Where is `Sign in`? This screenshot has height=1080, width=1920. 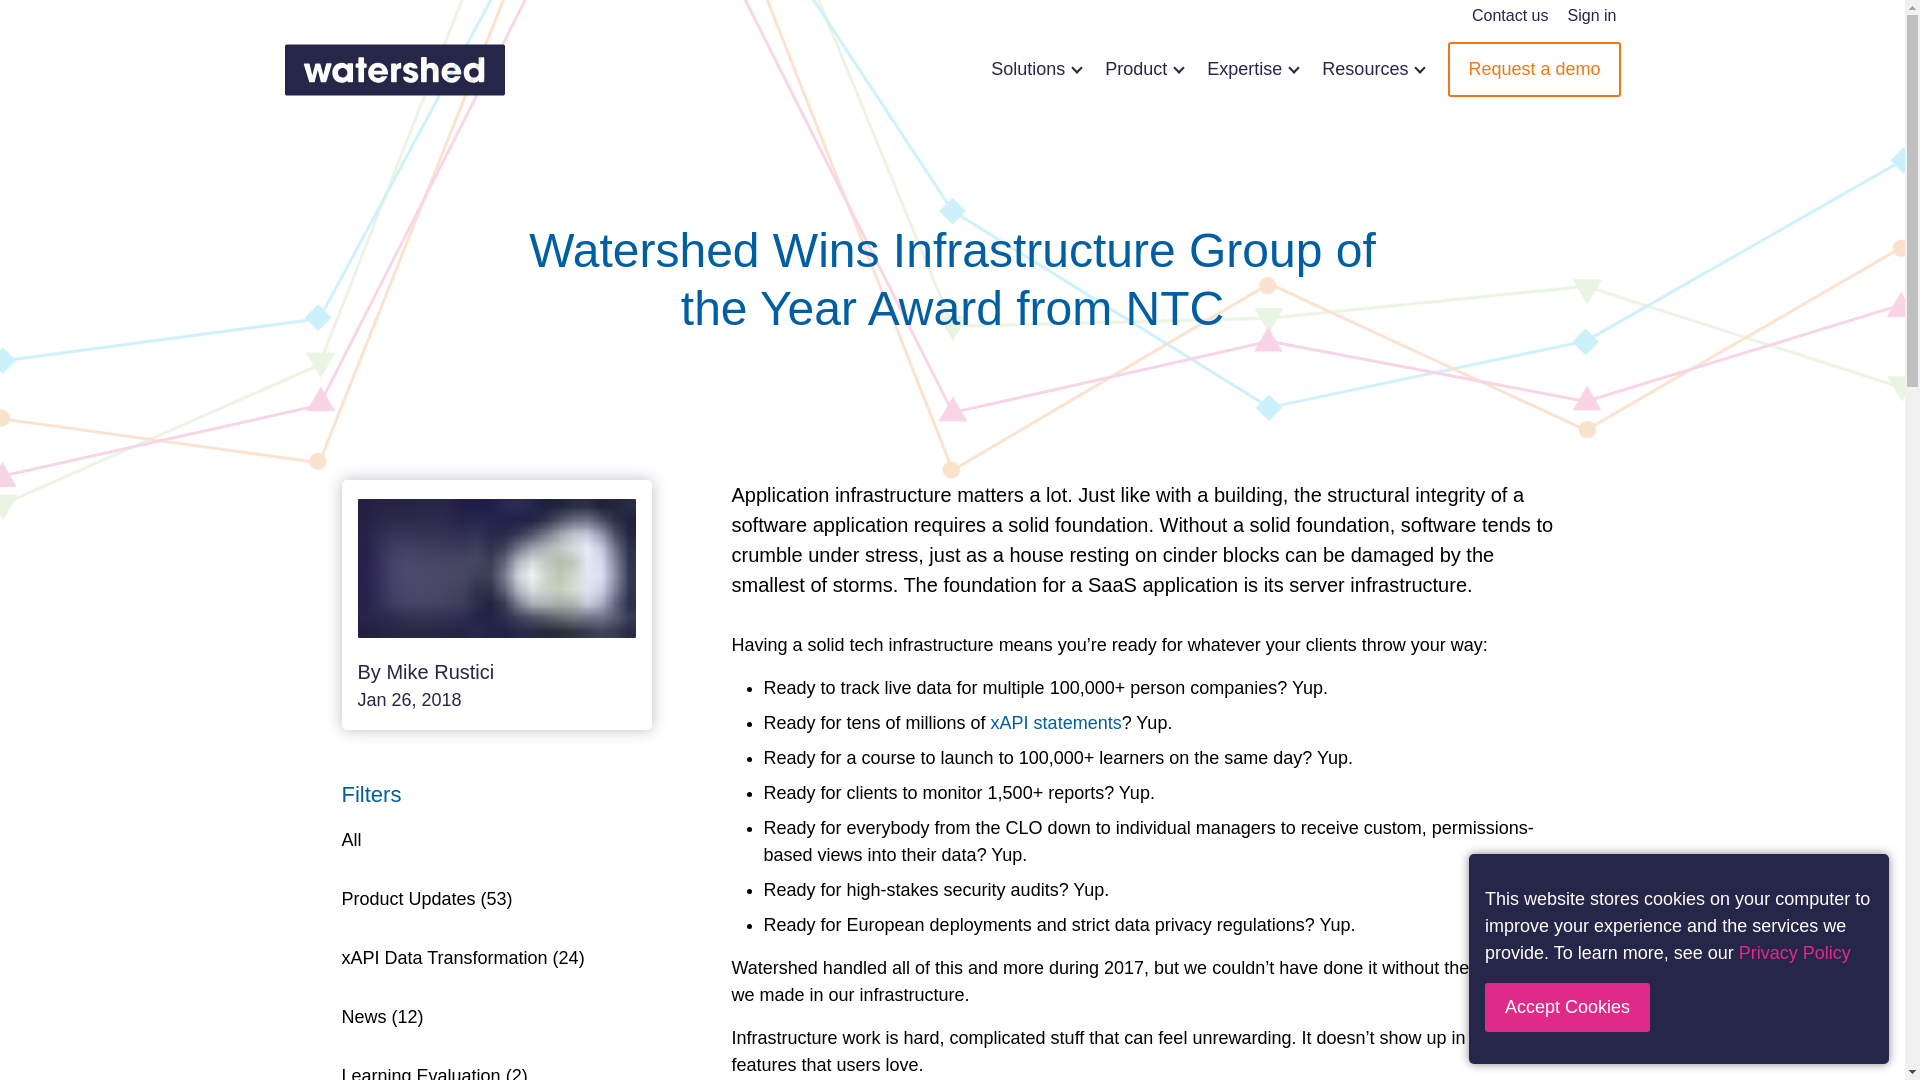 Sign in is located at coordinates (1592, 16).